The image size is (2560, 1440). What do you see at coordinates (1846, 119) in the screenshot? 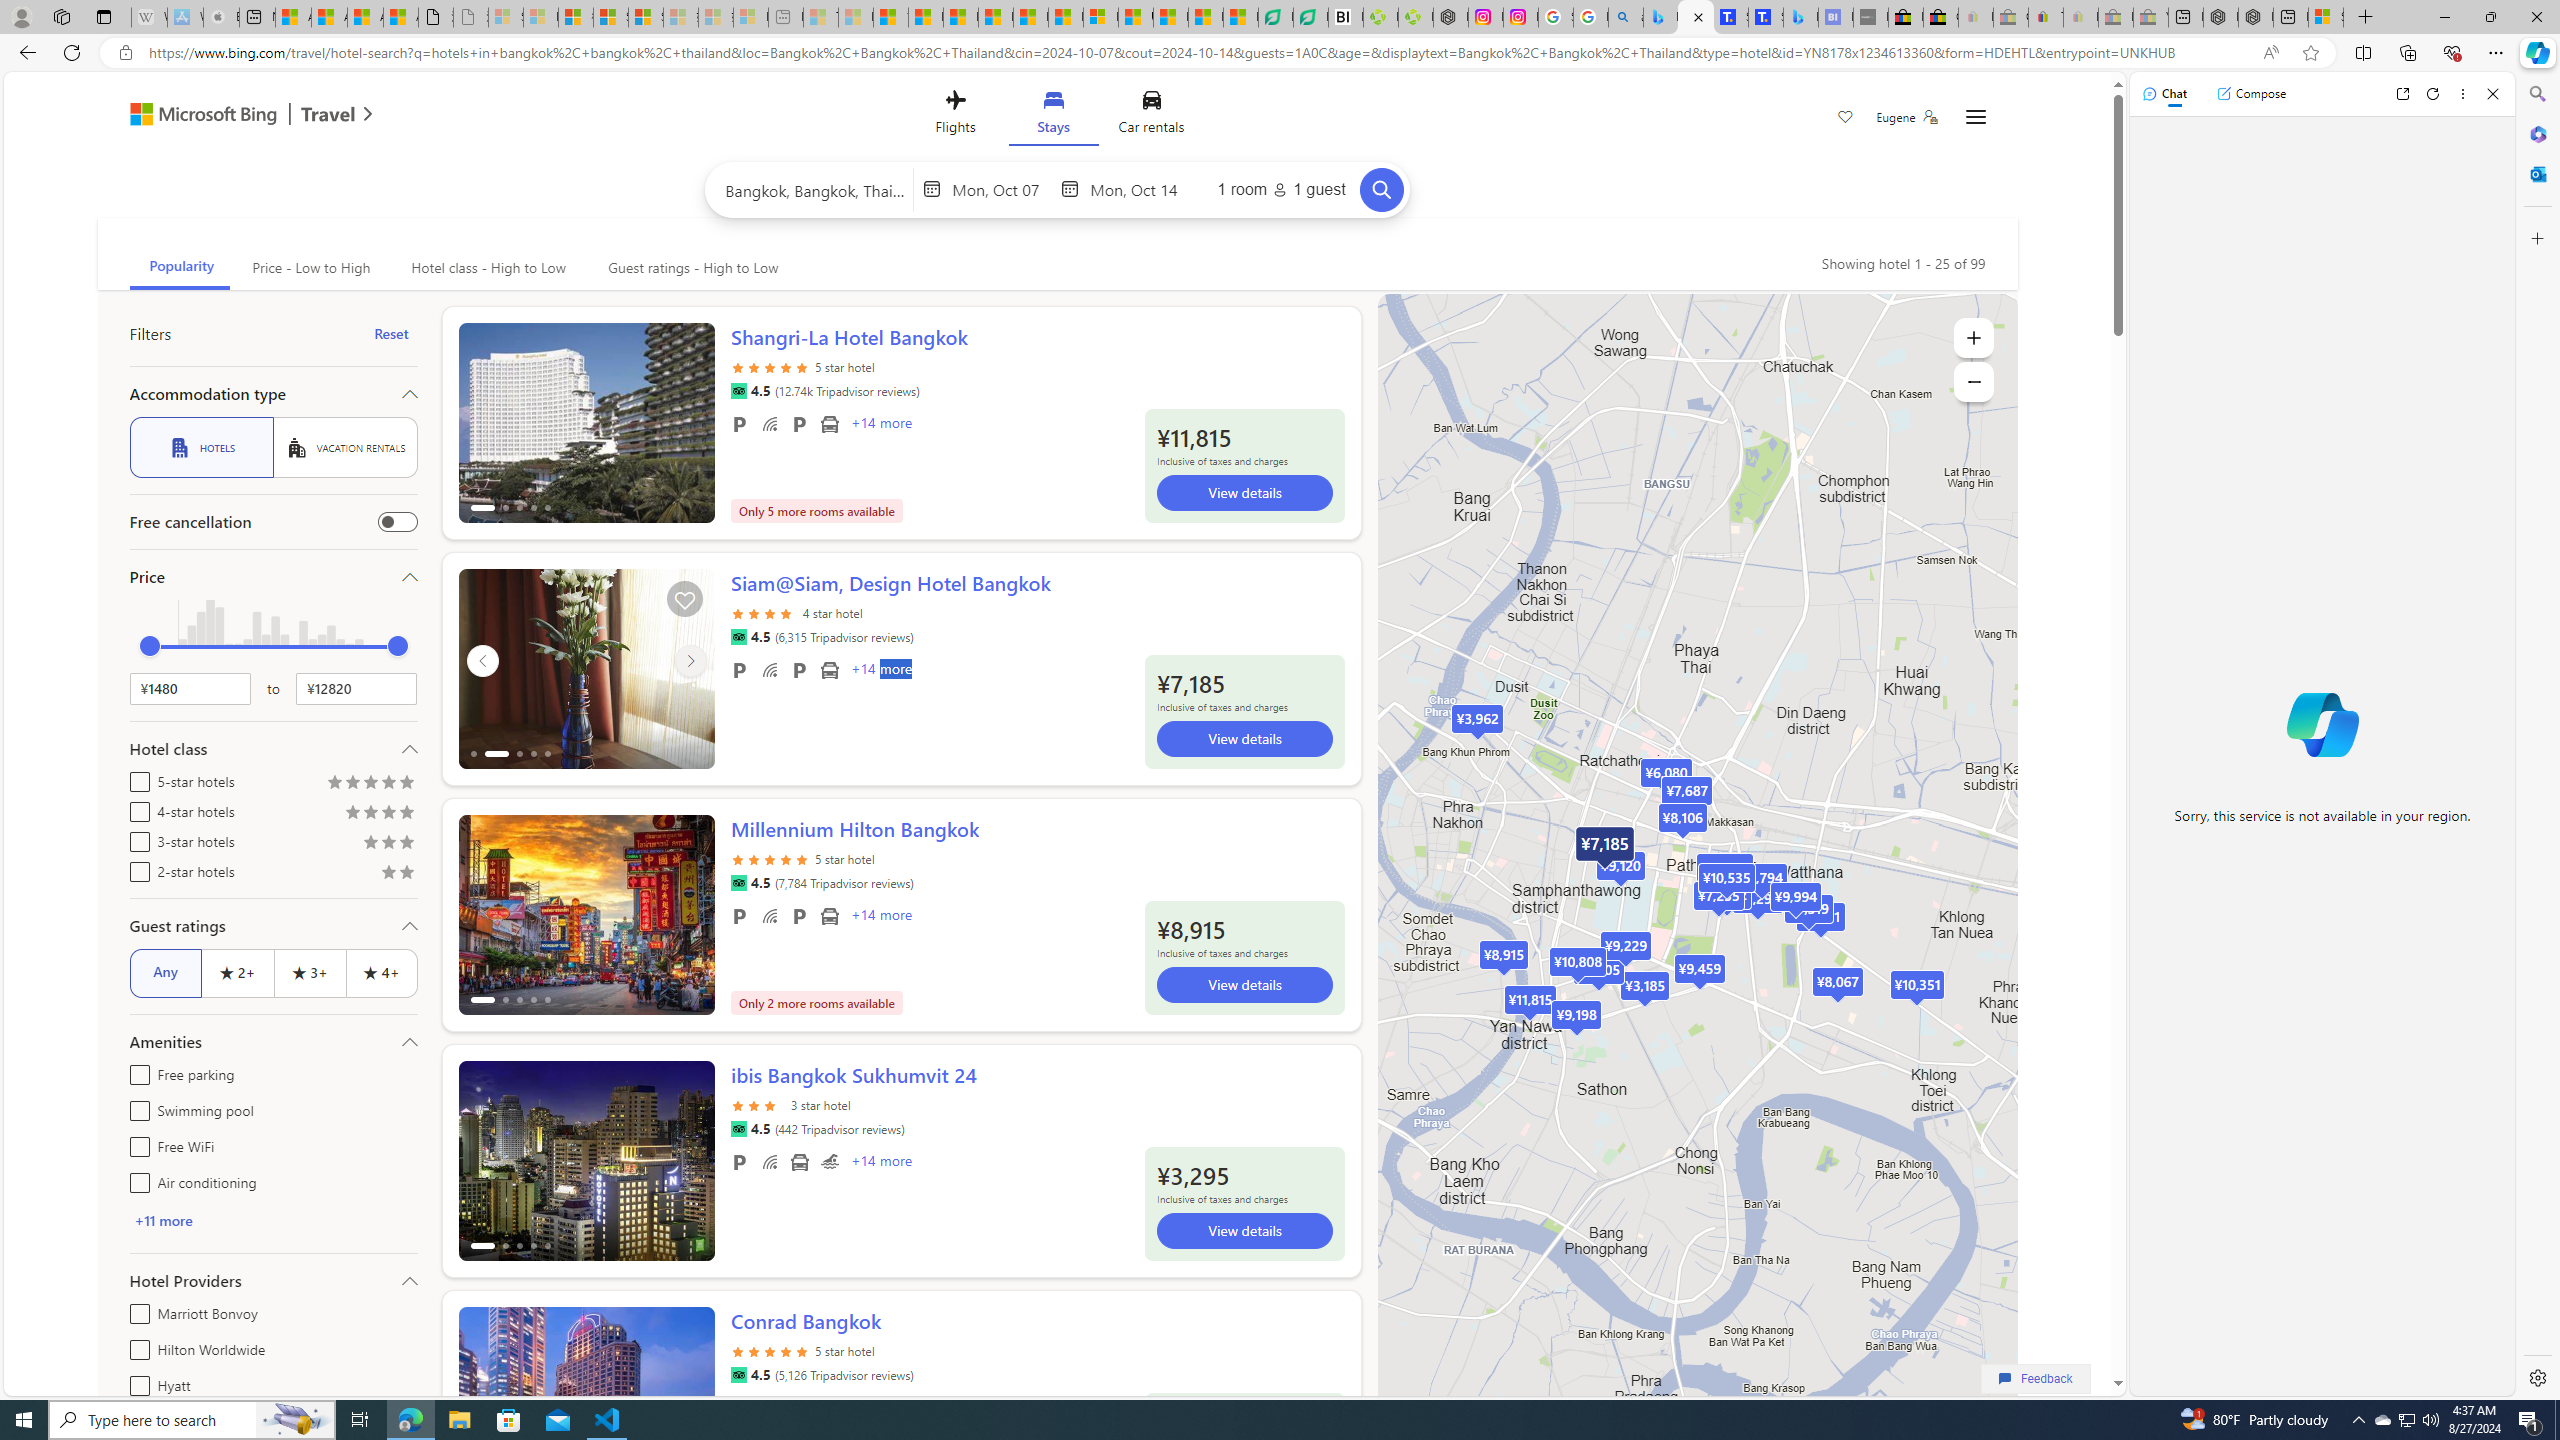
I see `Save` at bounding box center [1846, 119].